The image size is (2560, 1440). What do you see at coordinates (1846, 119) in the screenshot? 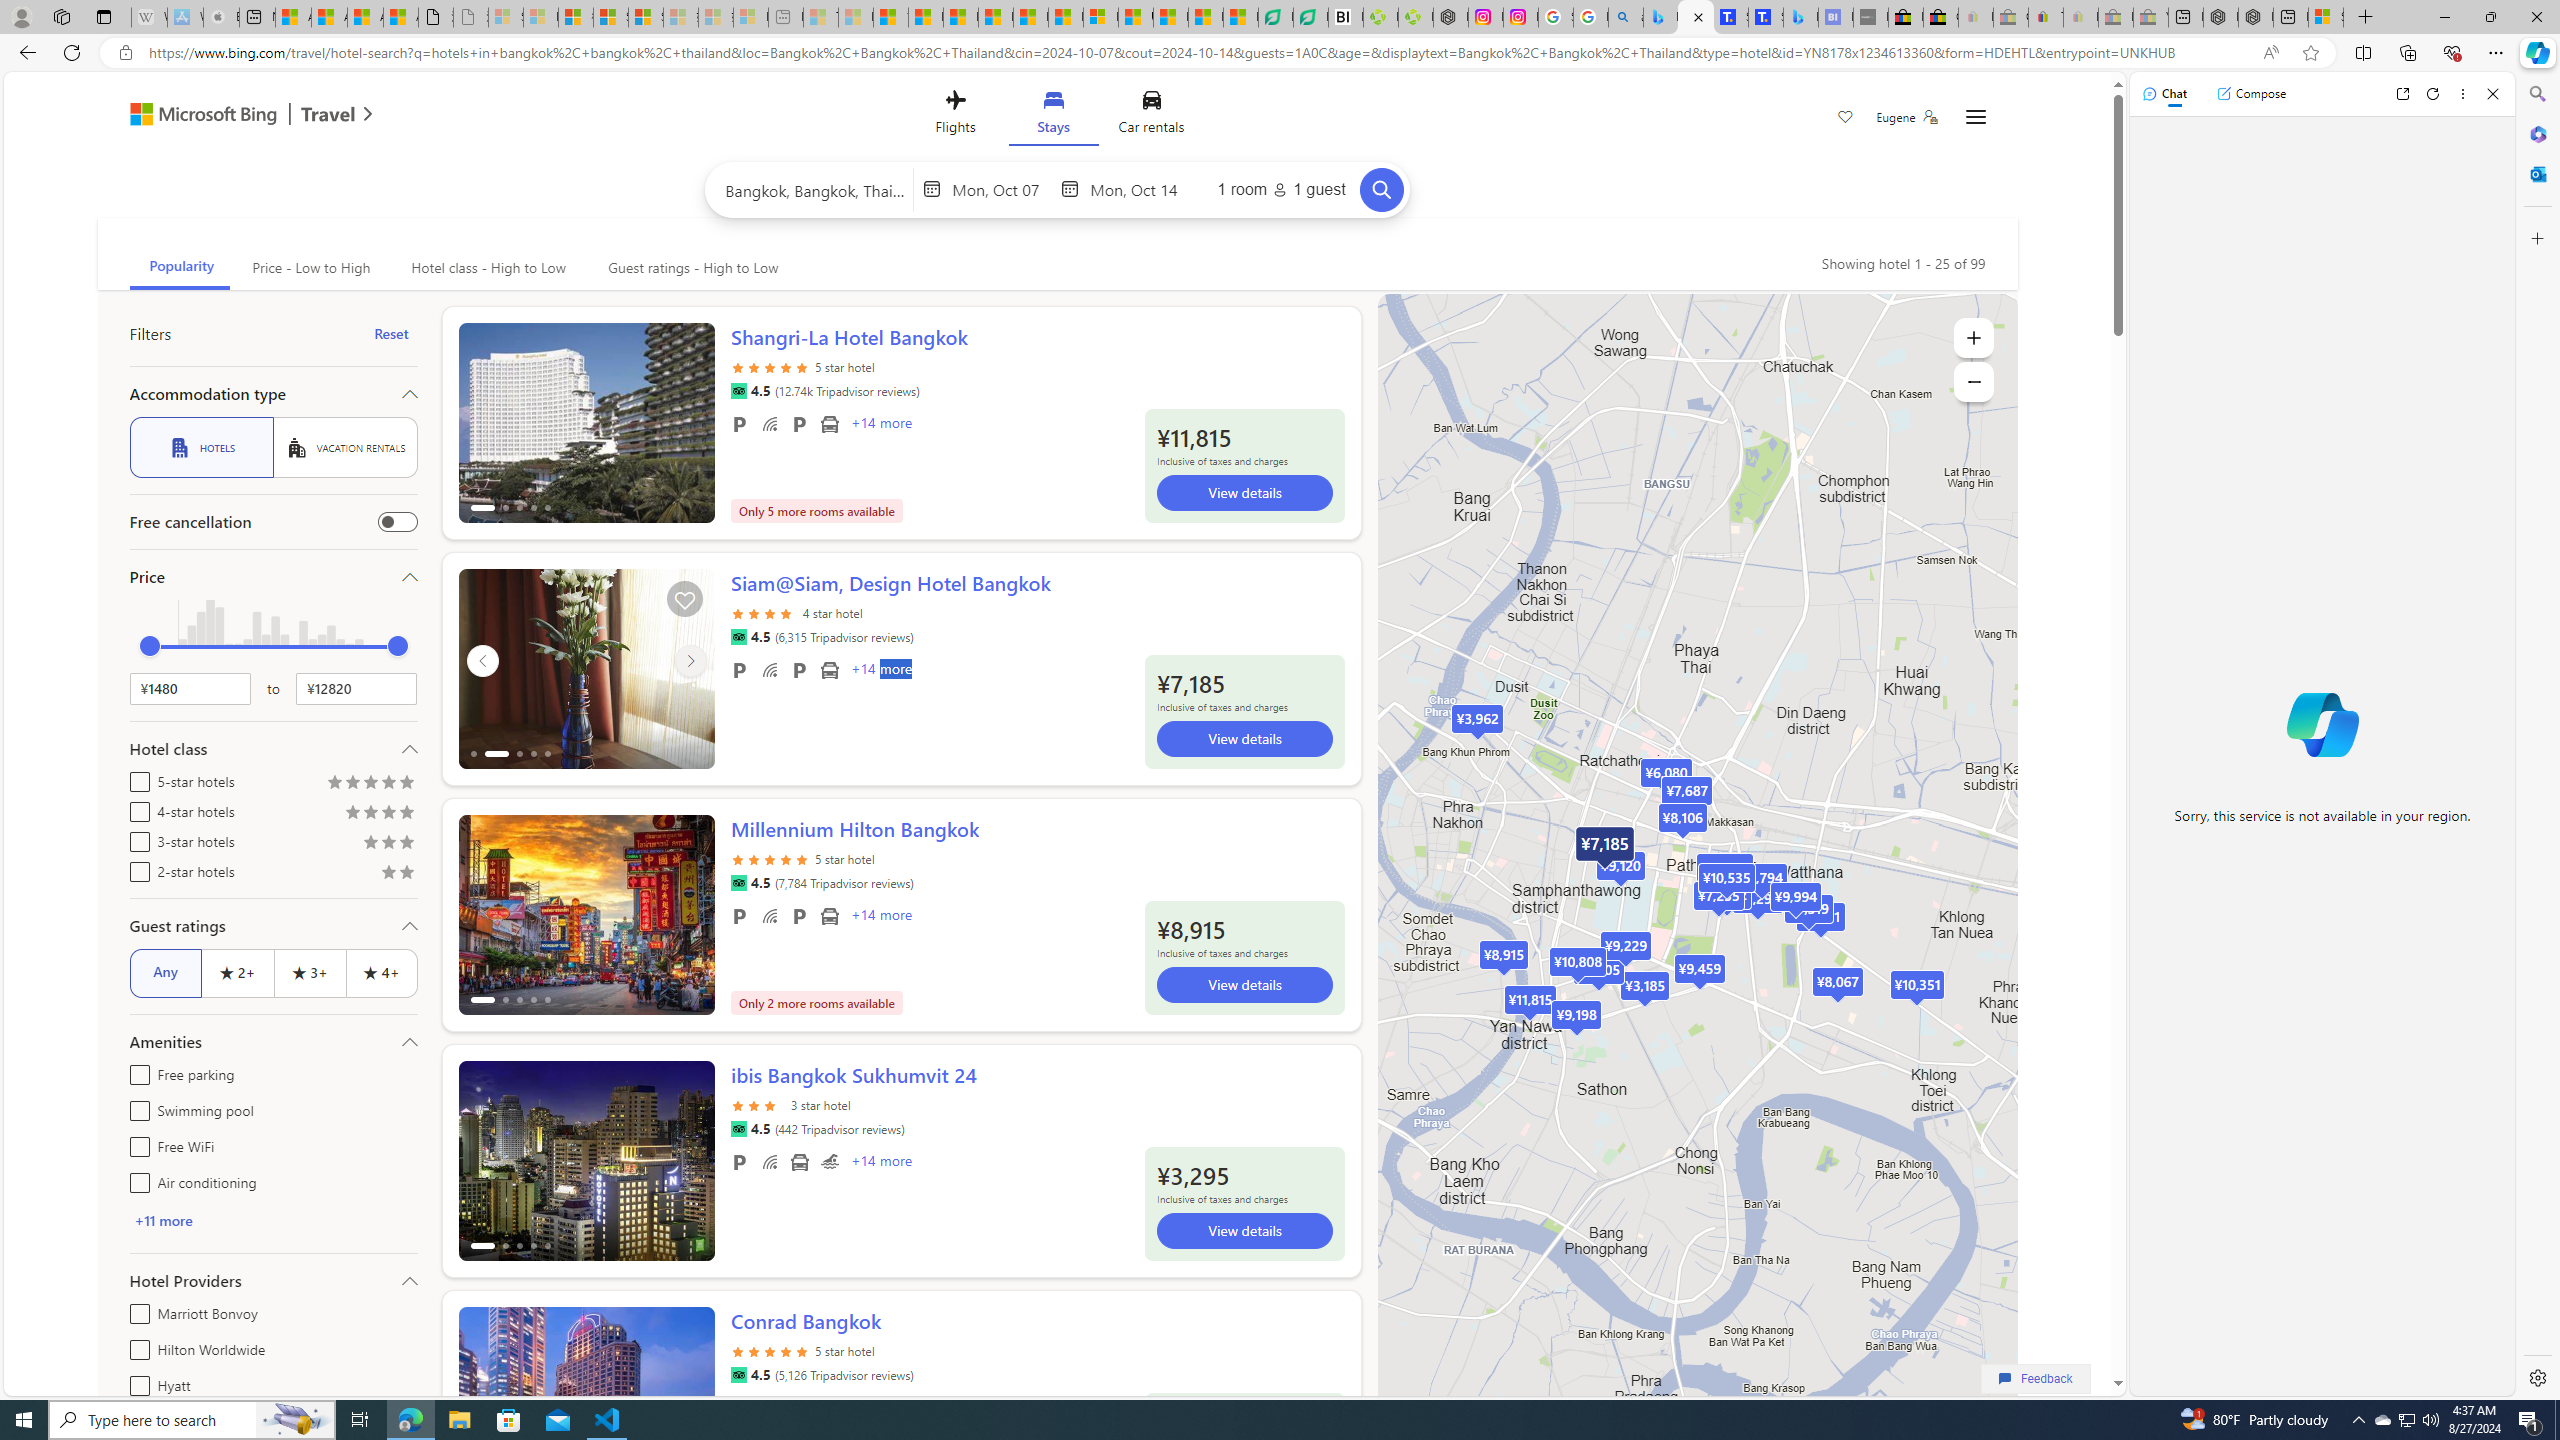
I see `Save` at bounding box center [1846, 119].